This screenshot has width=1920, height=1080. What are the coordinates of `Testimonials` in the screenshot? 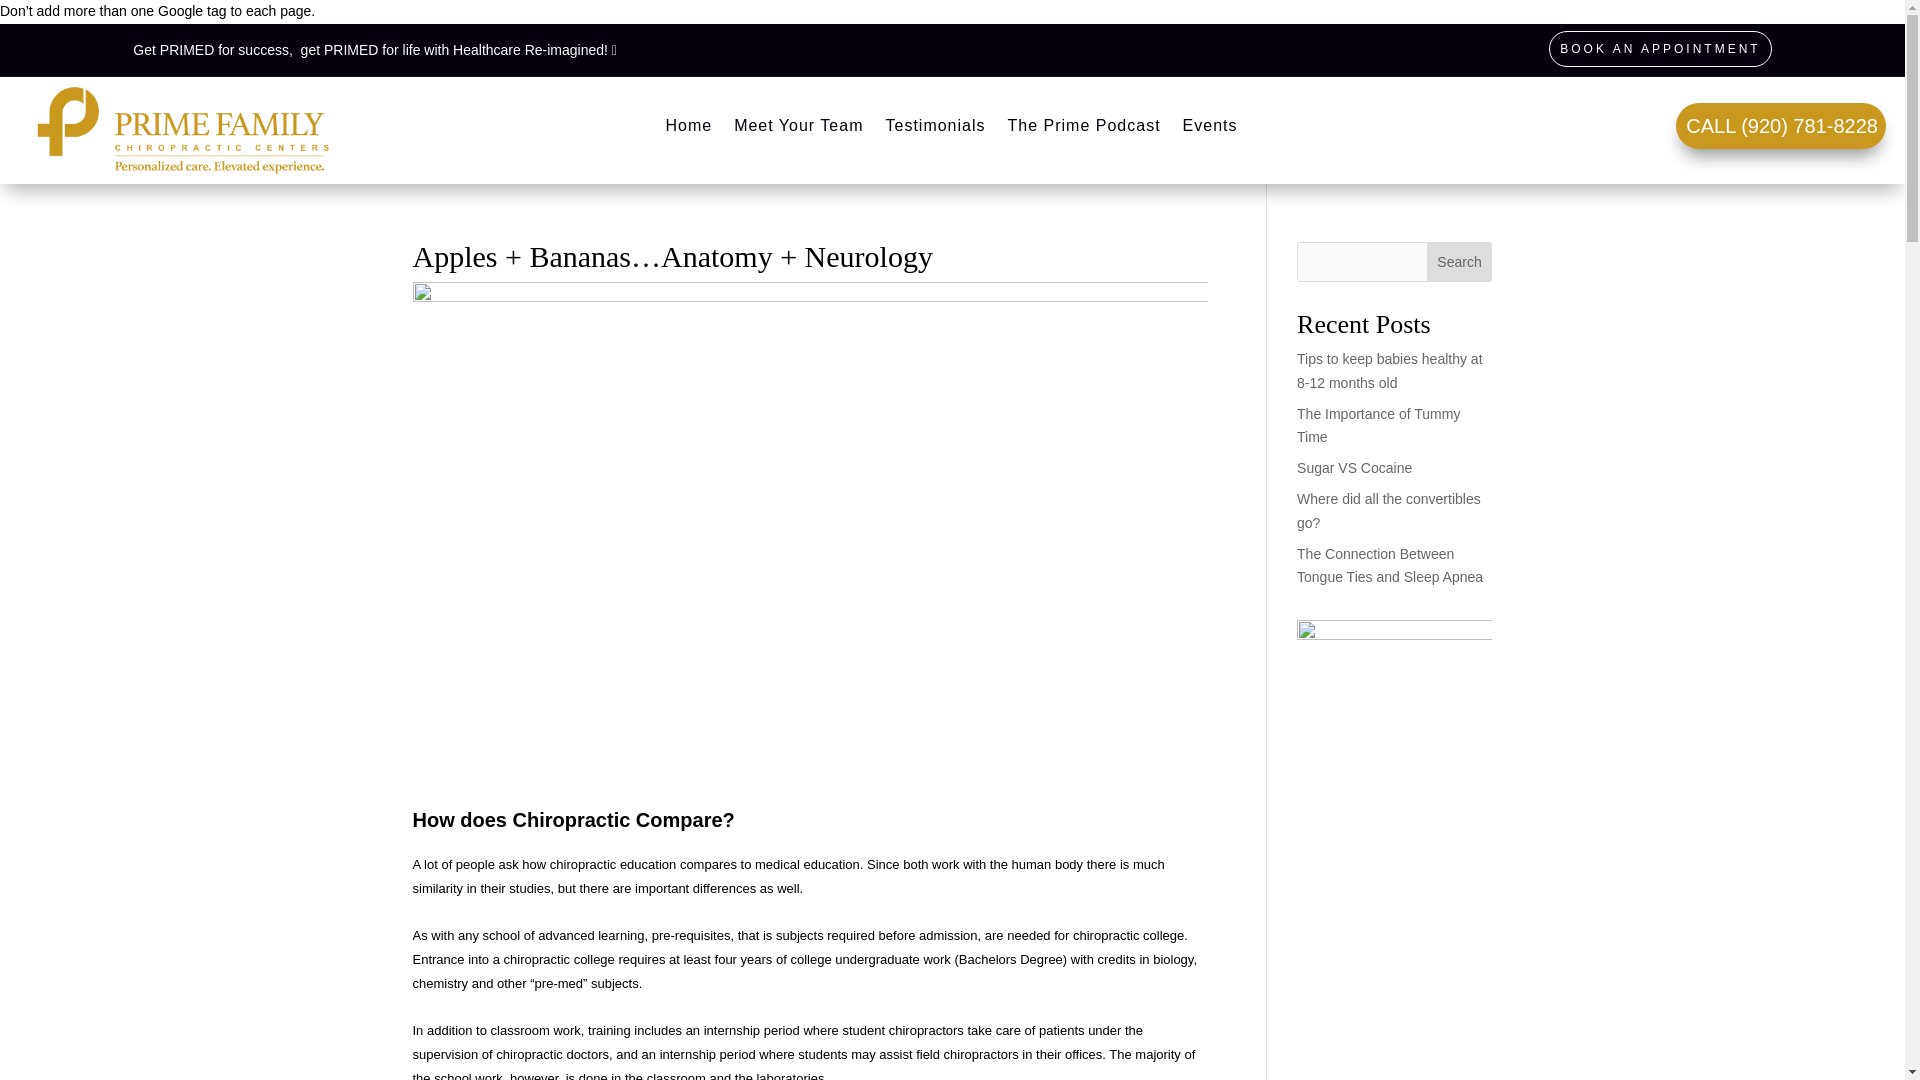 It's located at (934, 130).